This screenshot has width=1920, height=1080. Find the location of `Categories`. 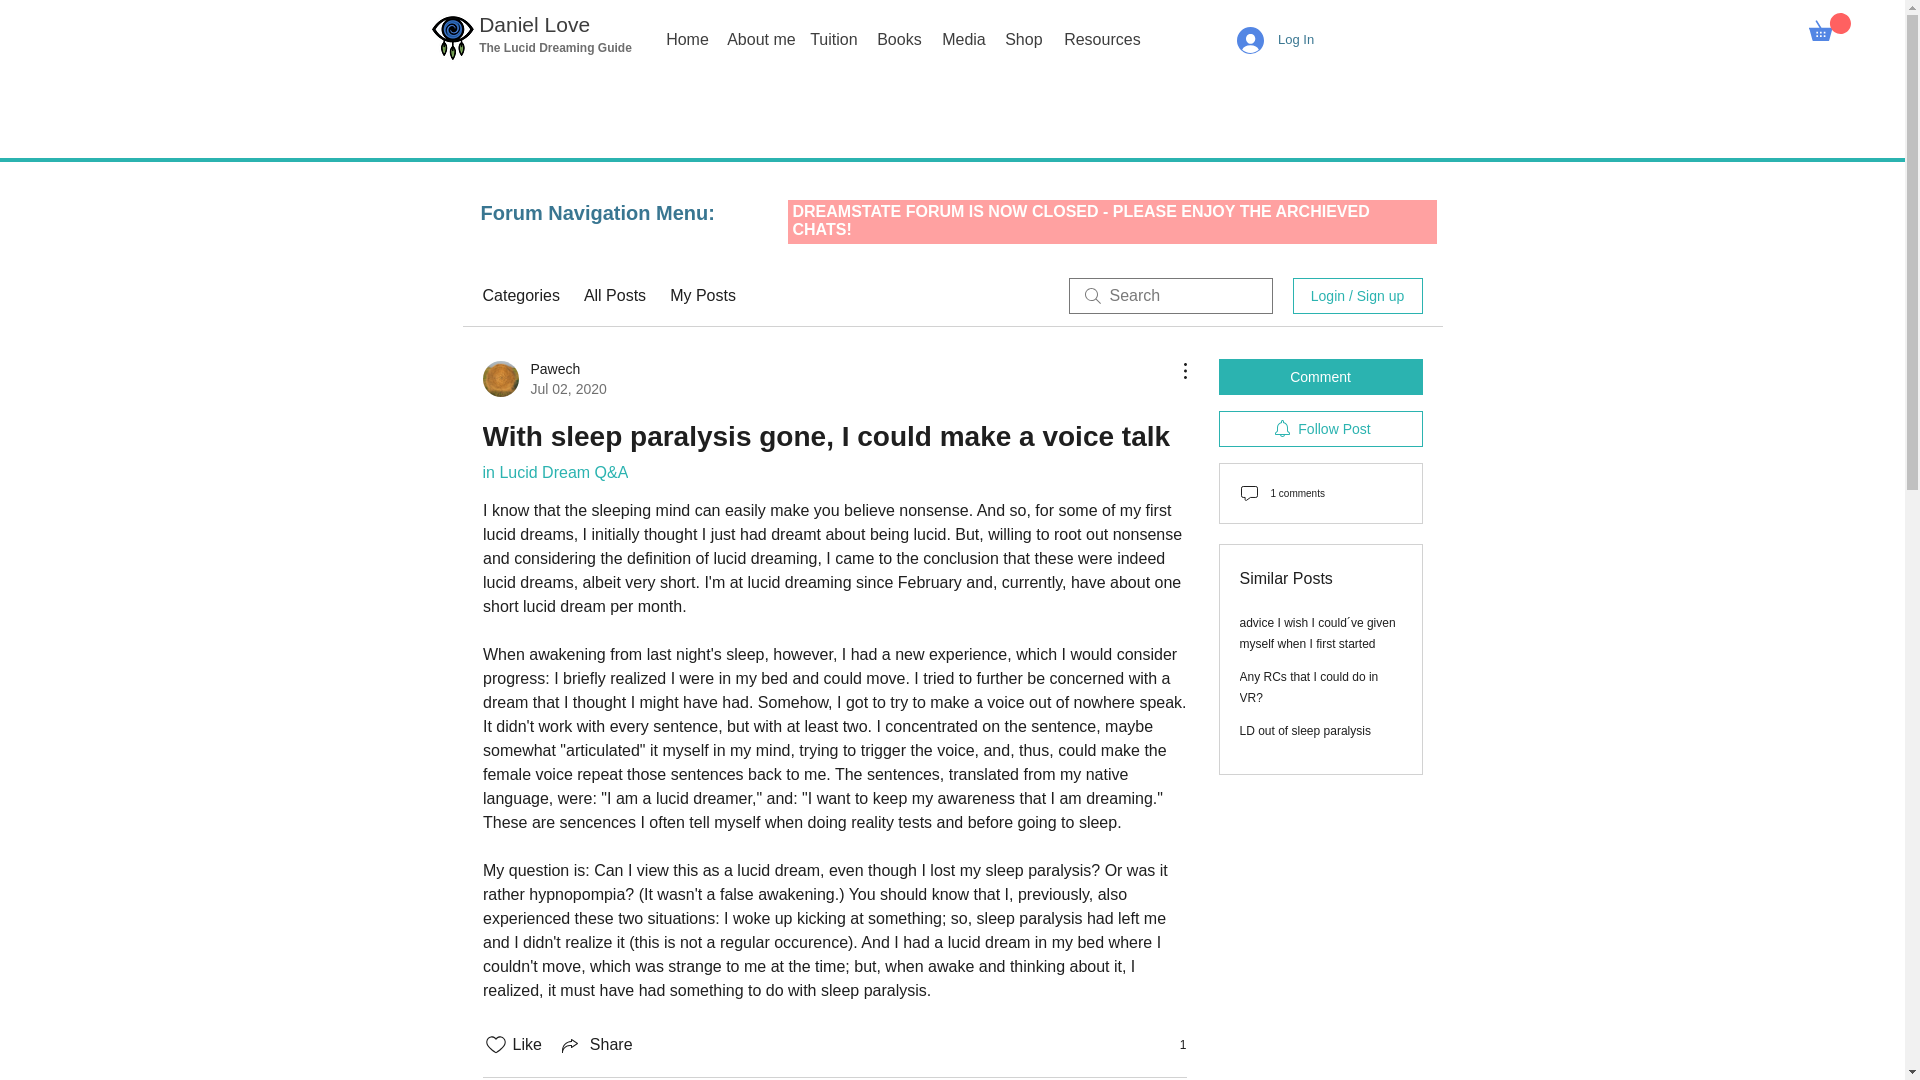

Categories is located at coordinates (520, 296).